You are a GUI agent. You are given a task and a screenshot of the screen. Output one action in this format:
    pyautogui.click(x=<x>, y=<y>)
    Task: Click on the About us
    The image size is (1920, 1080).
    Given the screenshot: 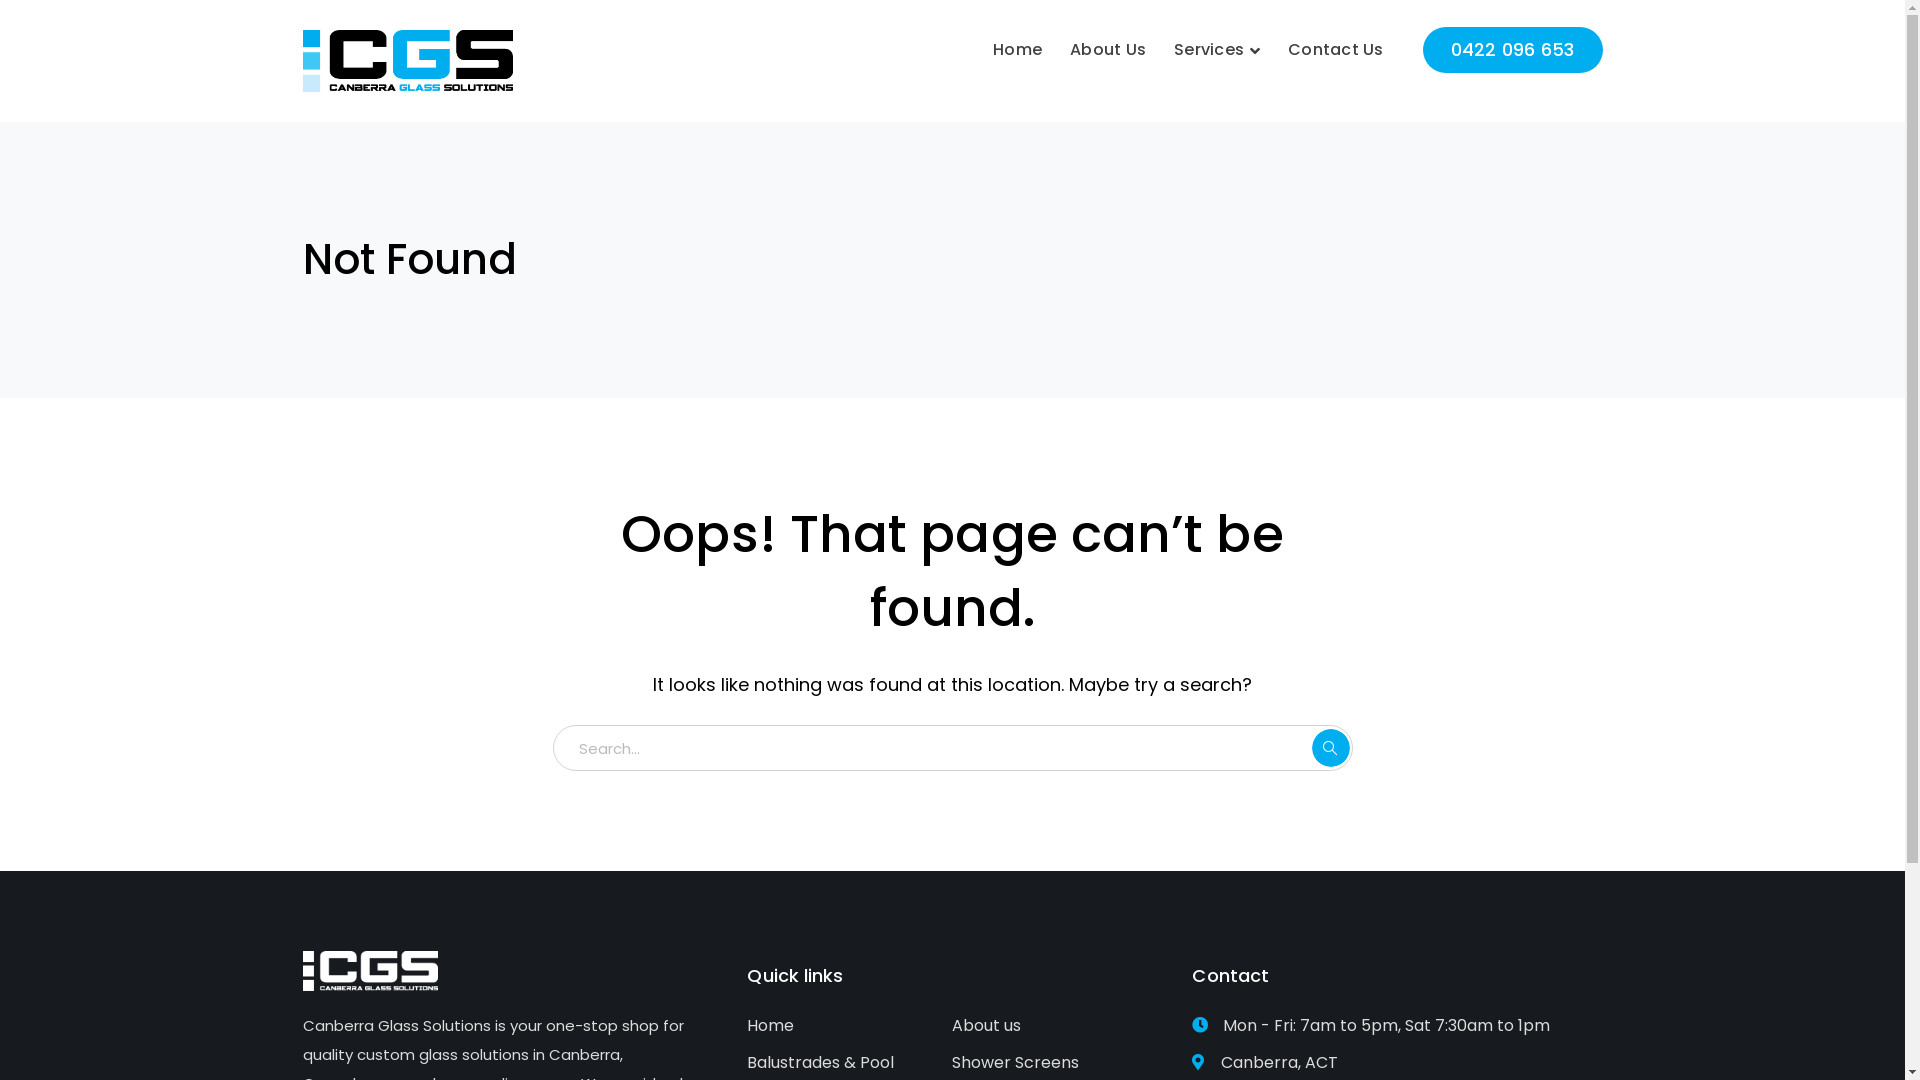 What is the action you would take?
    pyautogui.click(x=986, y=1026)
    